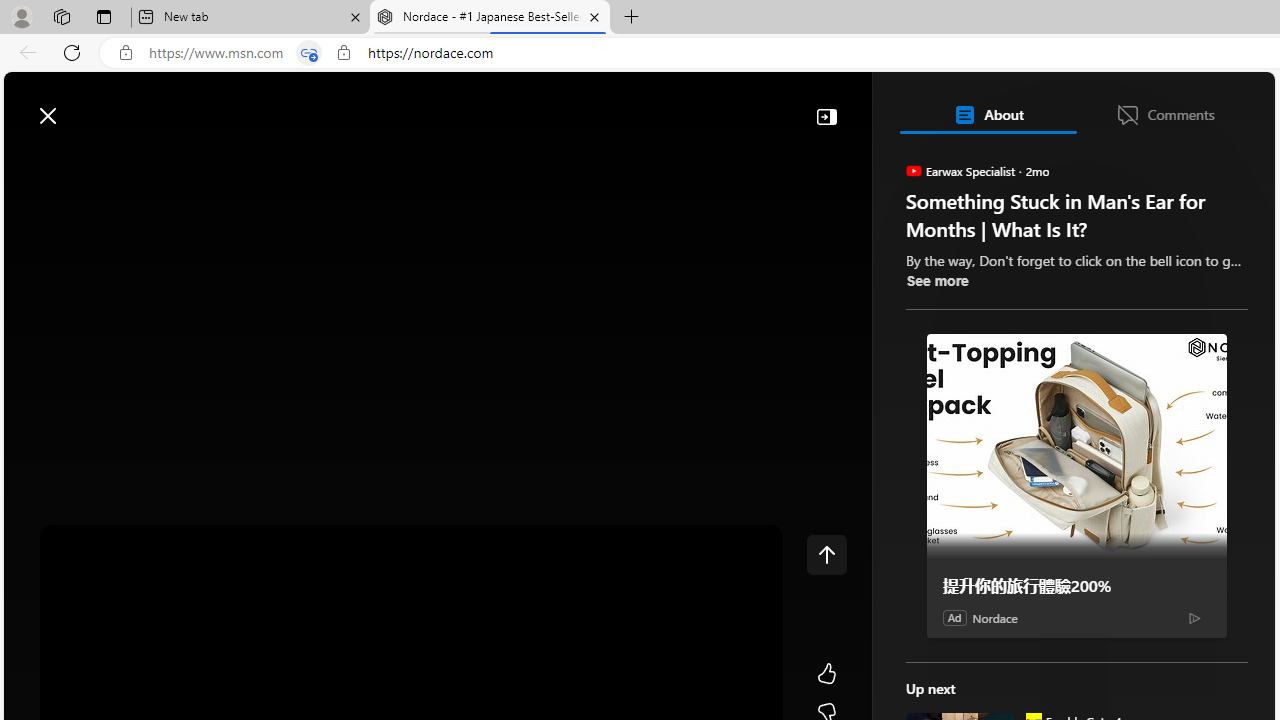  I want to click on See more, so click(936, 280).